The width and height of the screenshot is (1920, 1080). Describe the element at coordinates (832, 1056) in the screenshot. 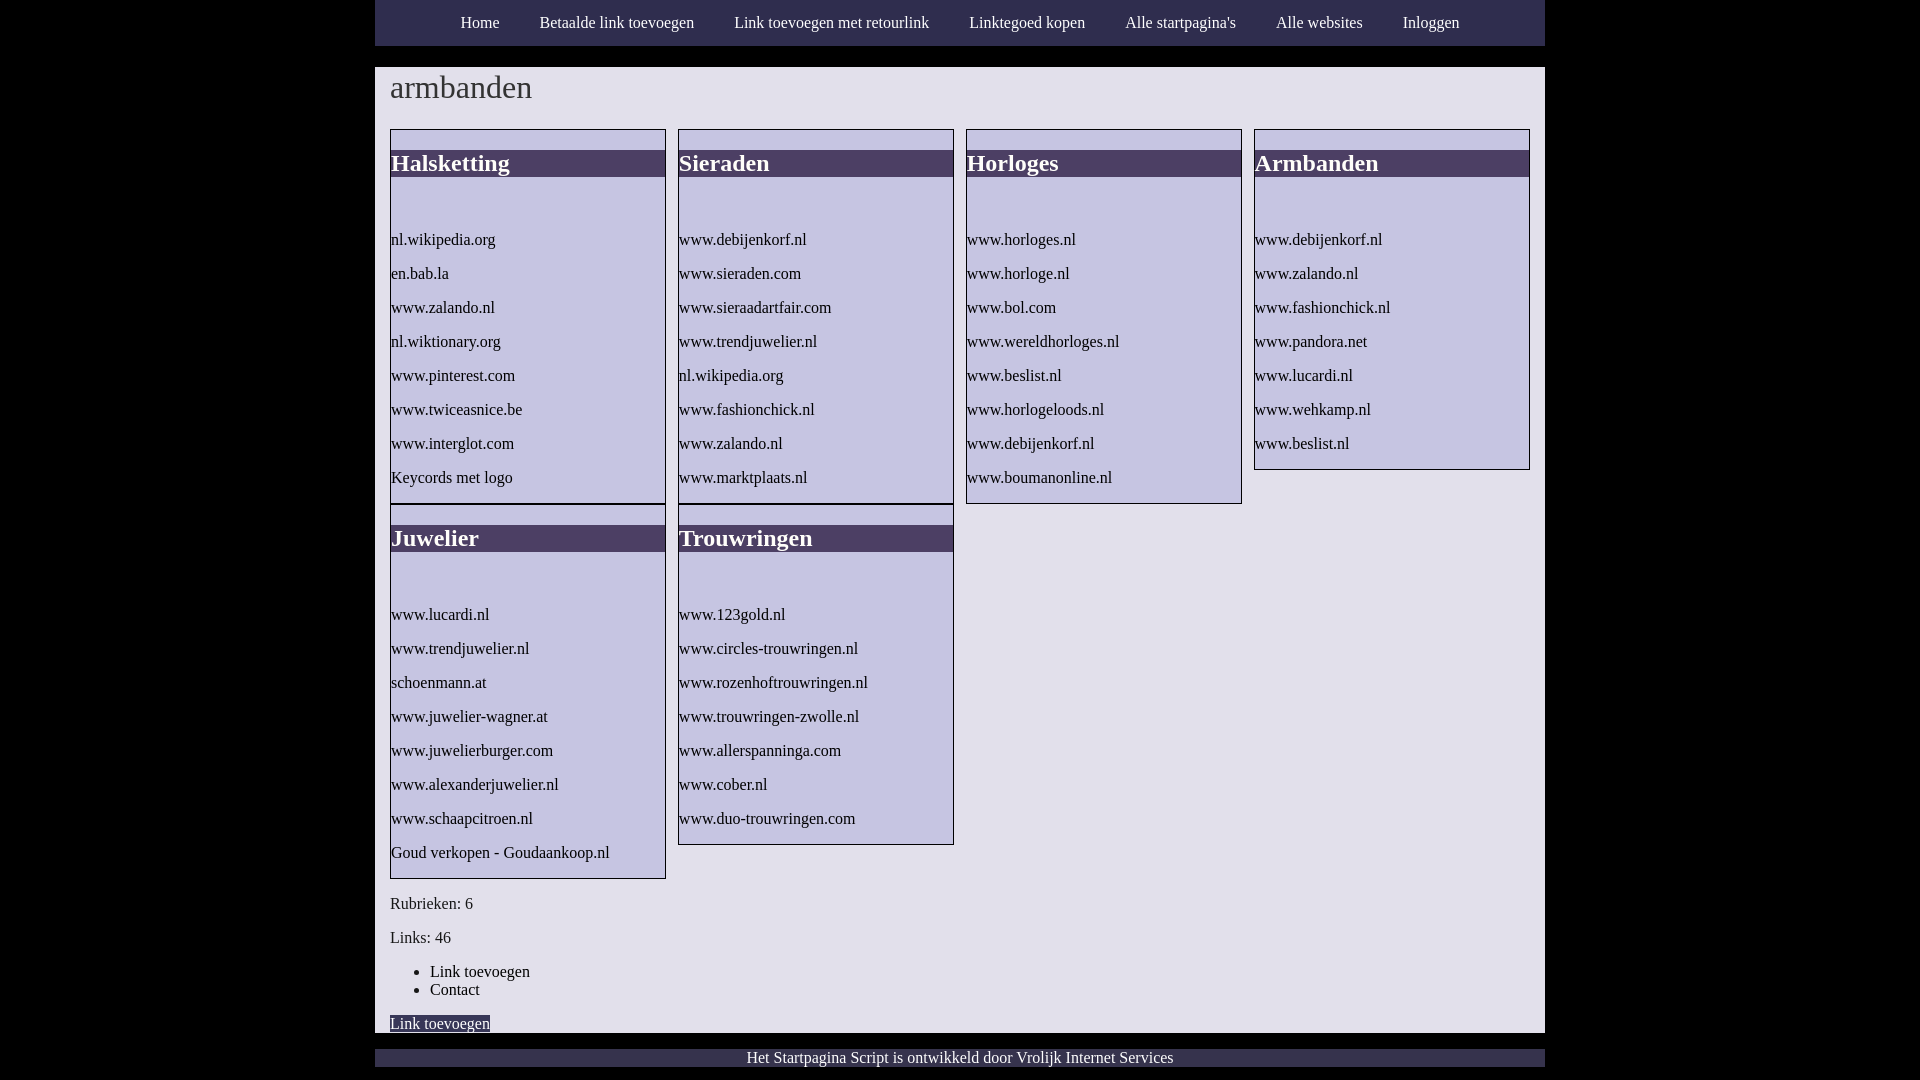

I see `Startpagina Script` at that location.